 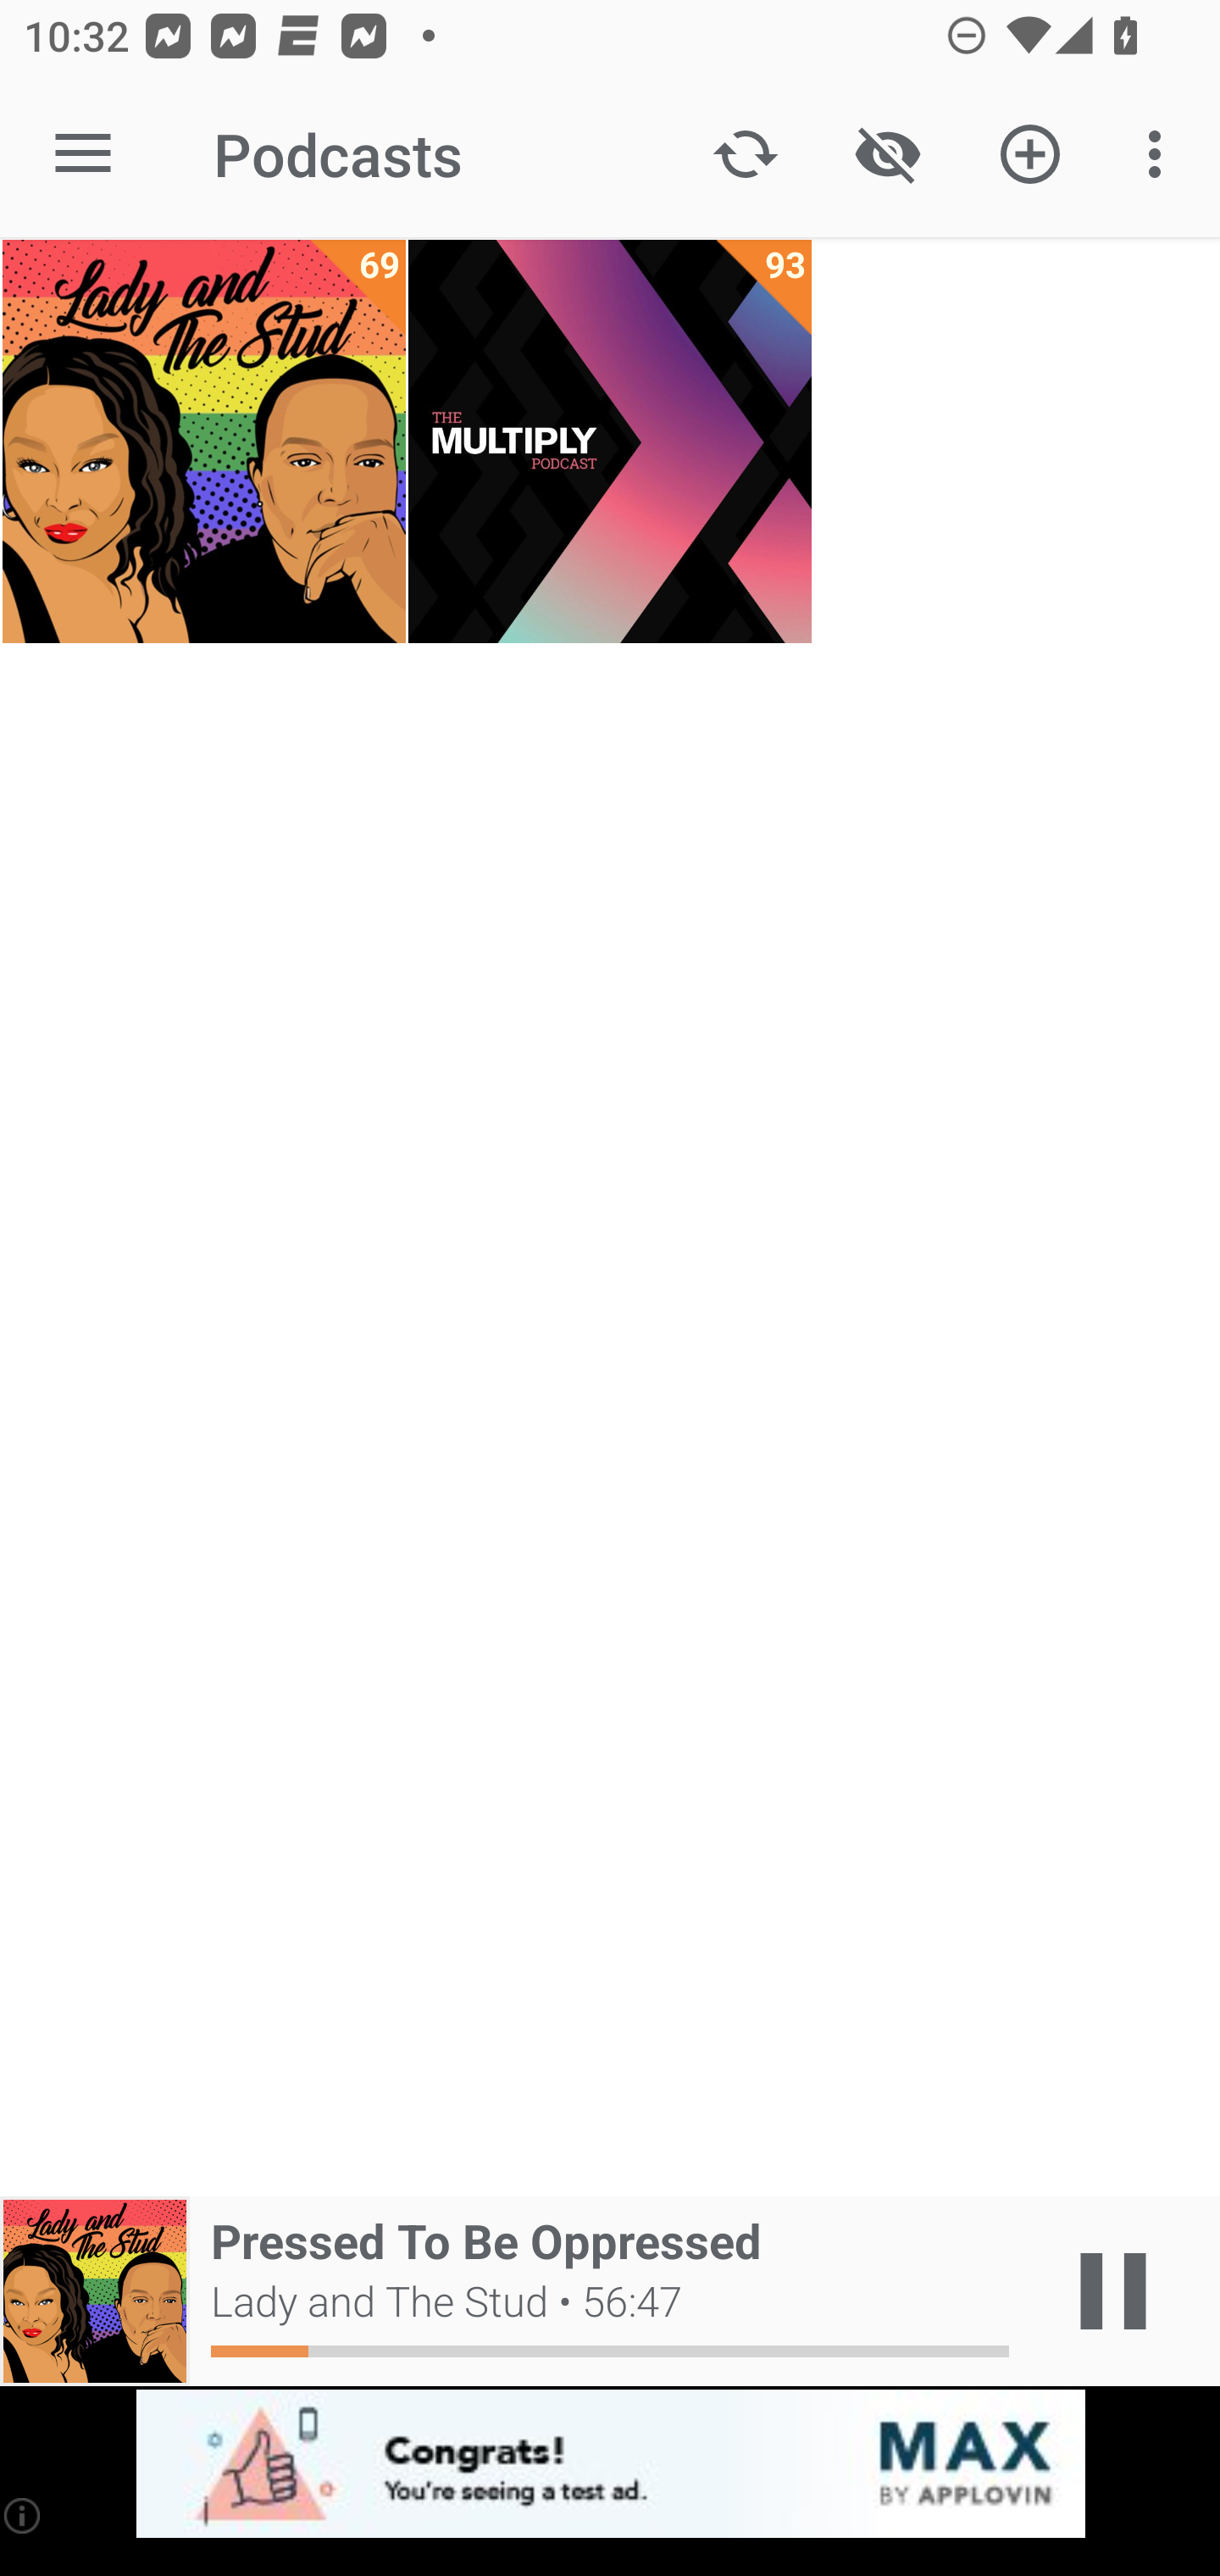 What do you see at coordinates (887, 154) in the screenshot?
I see `Show / Hide played content` at bounding box center [887, 154].